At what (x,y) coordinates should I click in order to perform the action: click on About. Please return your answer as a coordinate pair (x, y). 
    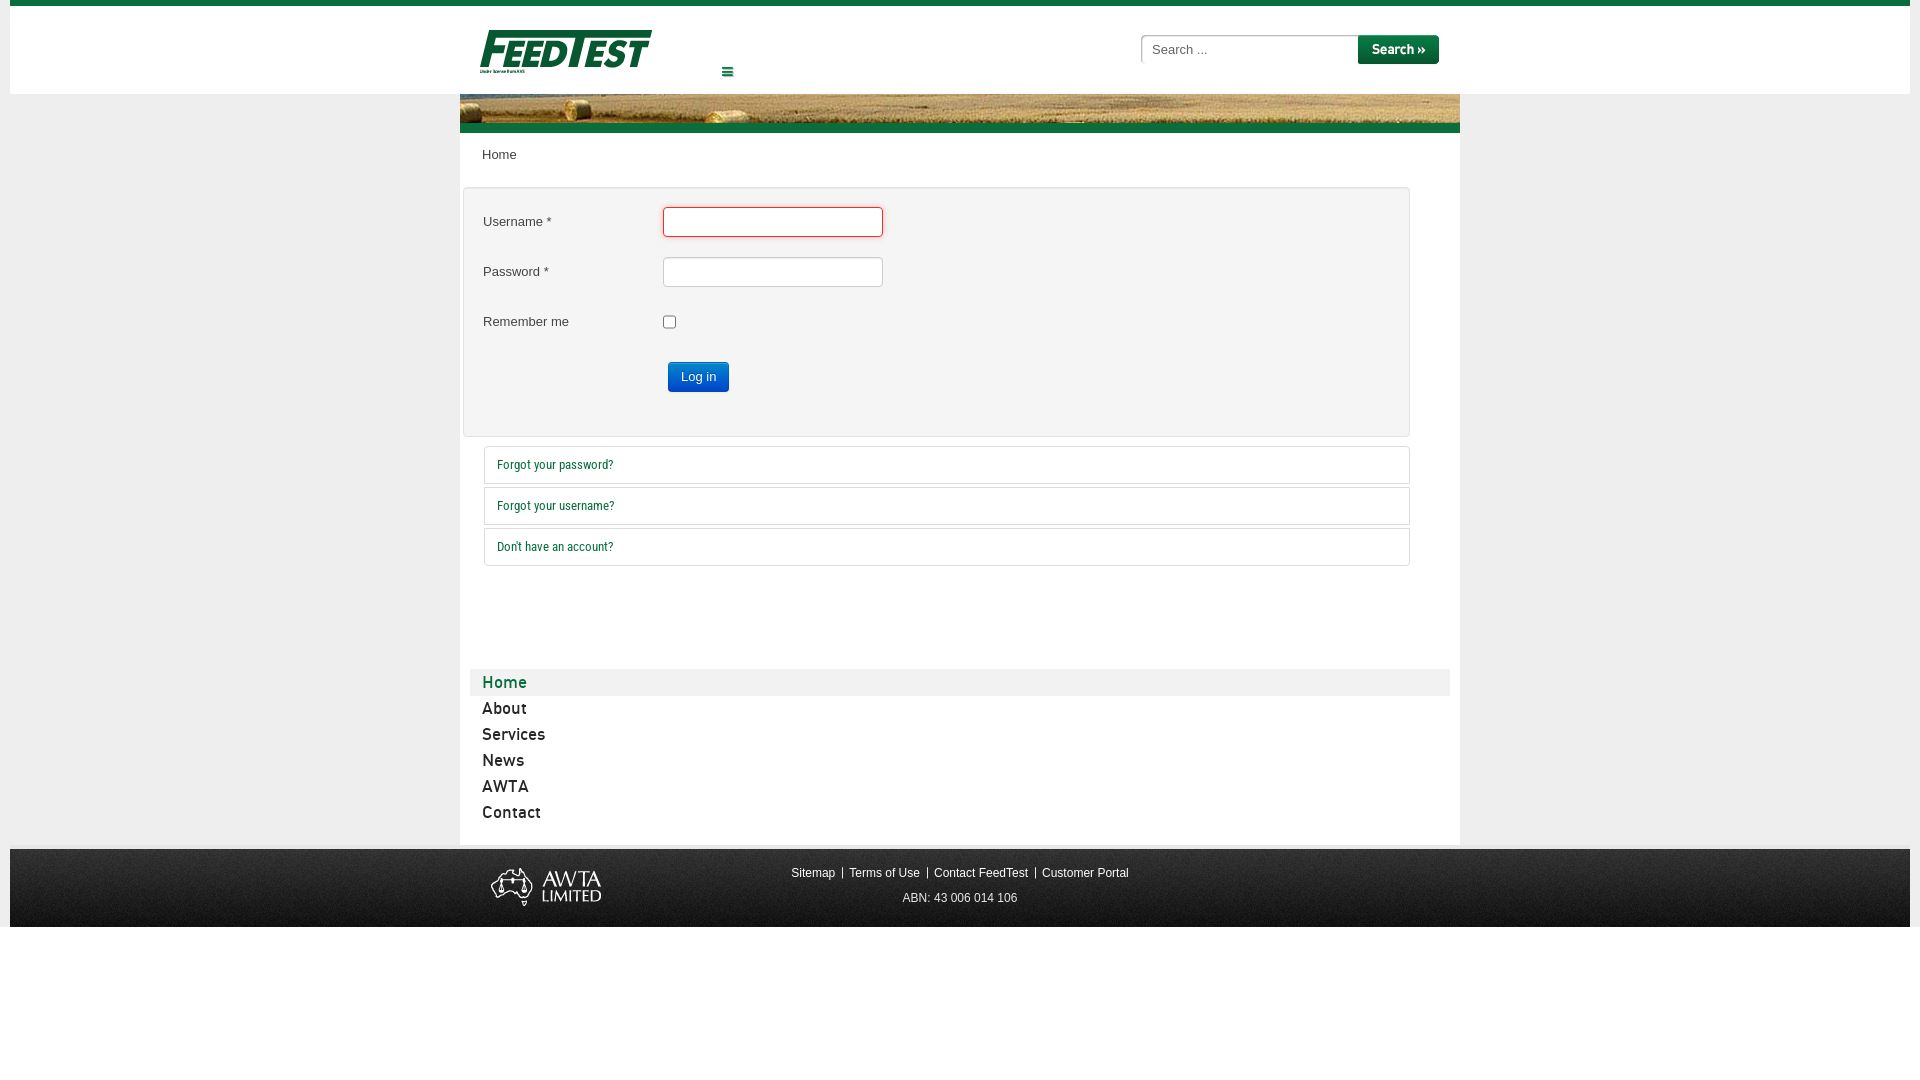
    Looking at the image, I should click on (960, 708).